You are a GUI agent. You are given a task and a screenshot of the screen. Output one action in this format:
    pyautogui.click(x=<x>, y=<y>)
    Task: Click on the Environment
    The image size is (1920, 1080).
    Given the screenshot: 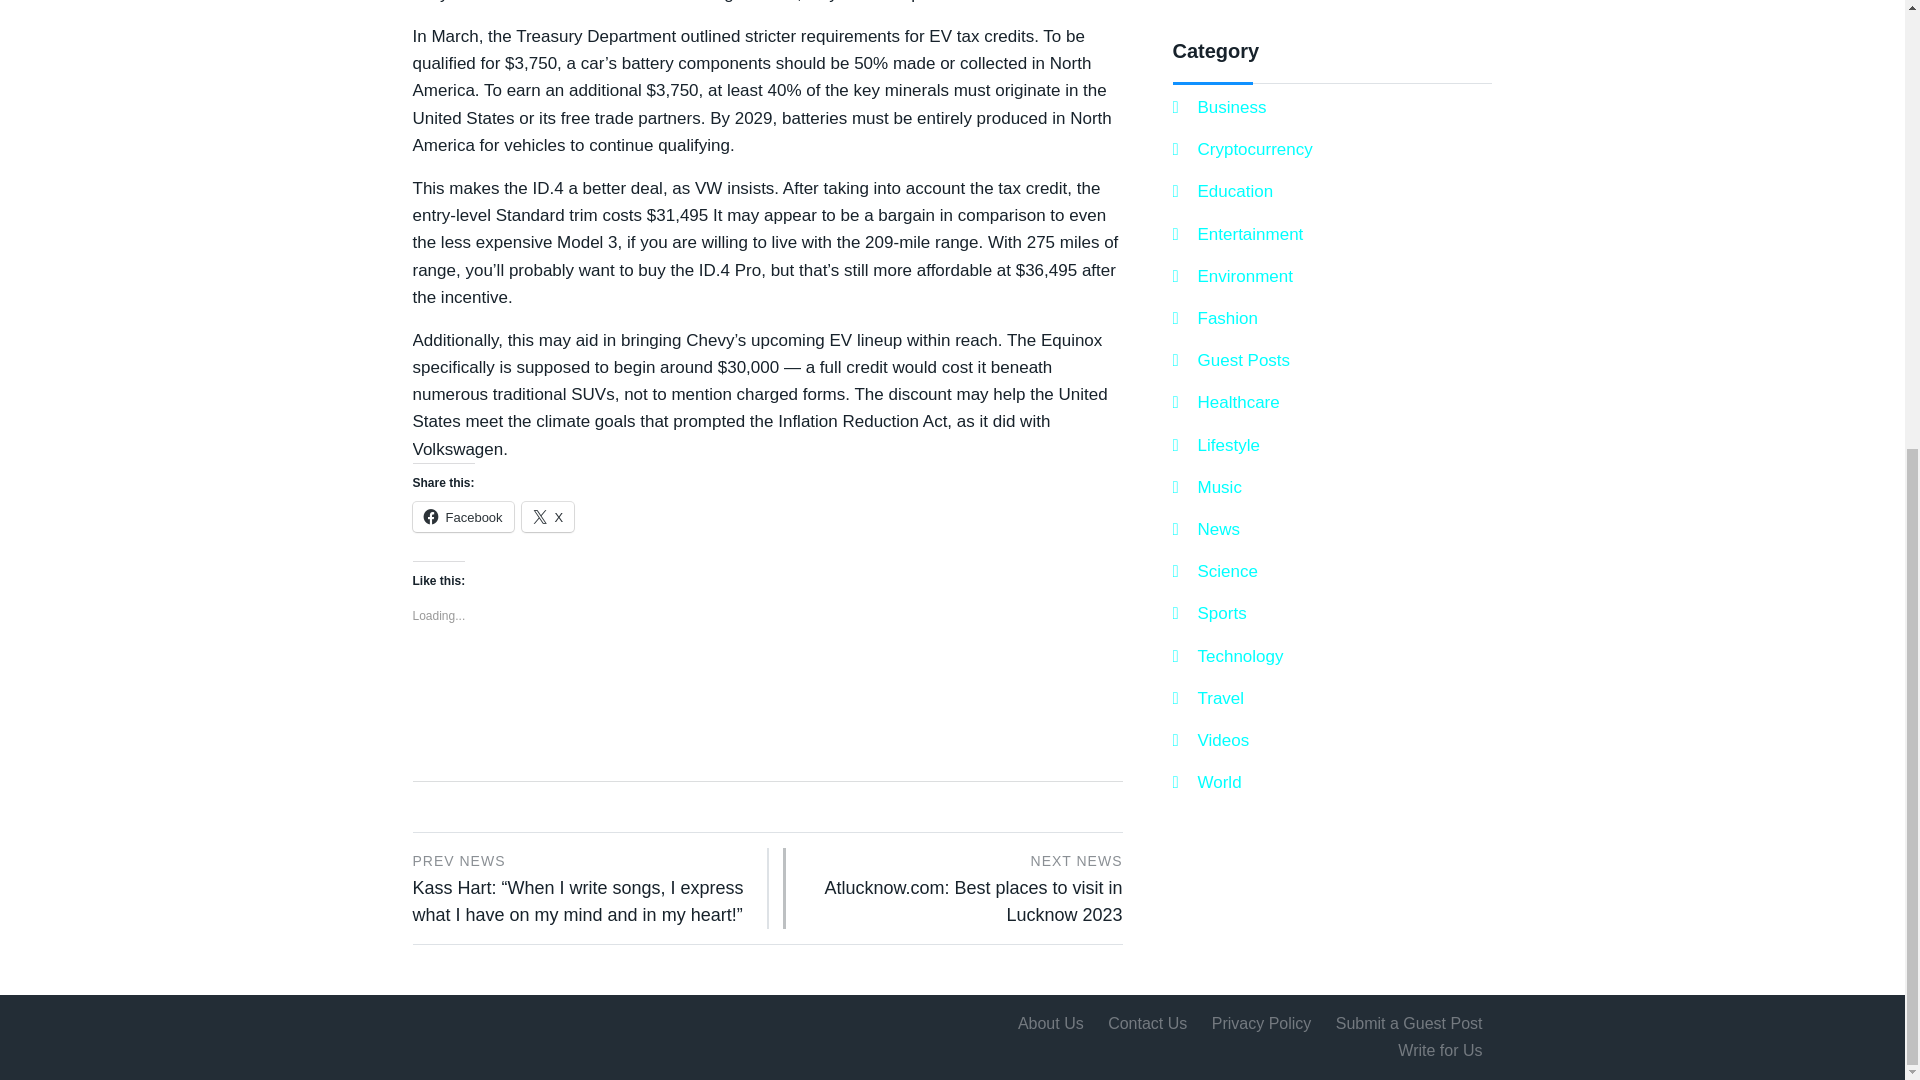 What is the action you would take?
    pyautogui.click(x=1232, y=276)
    